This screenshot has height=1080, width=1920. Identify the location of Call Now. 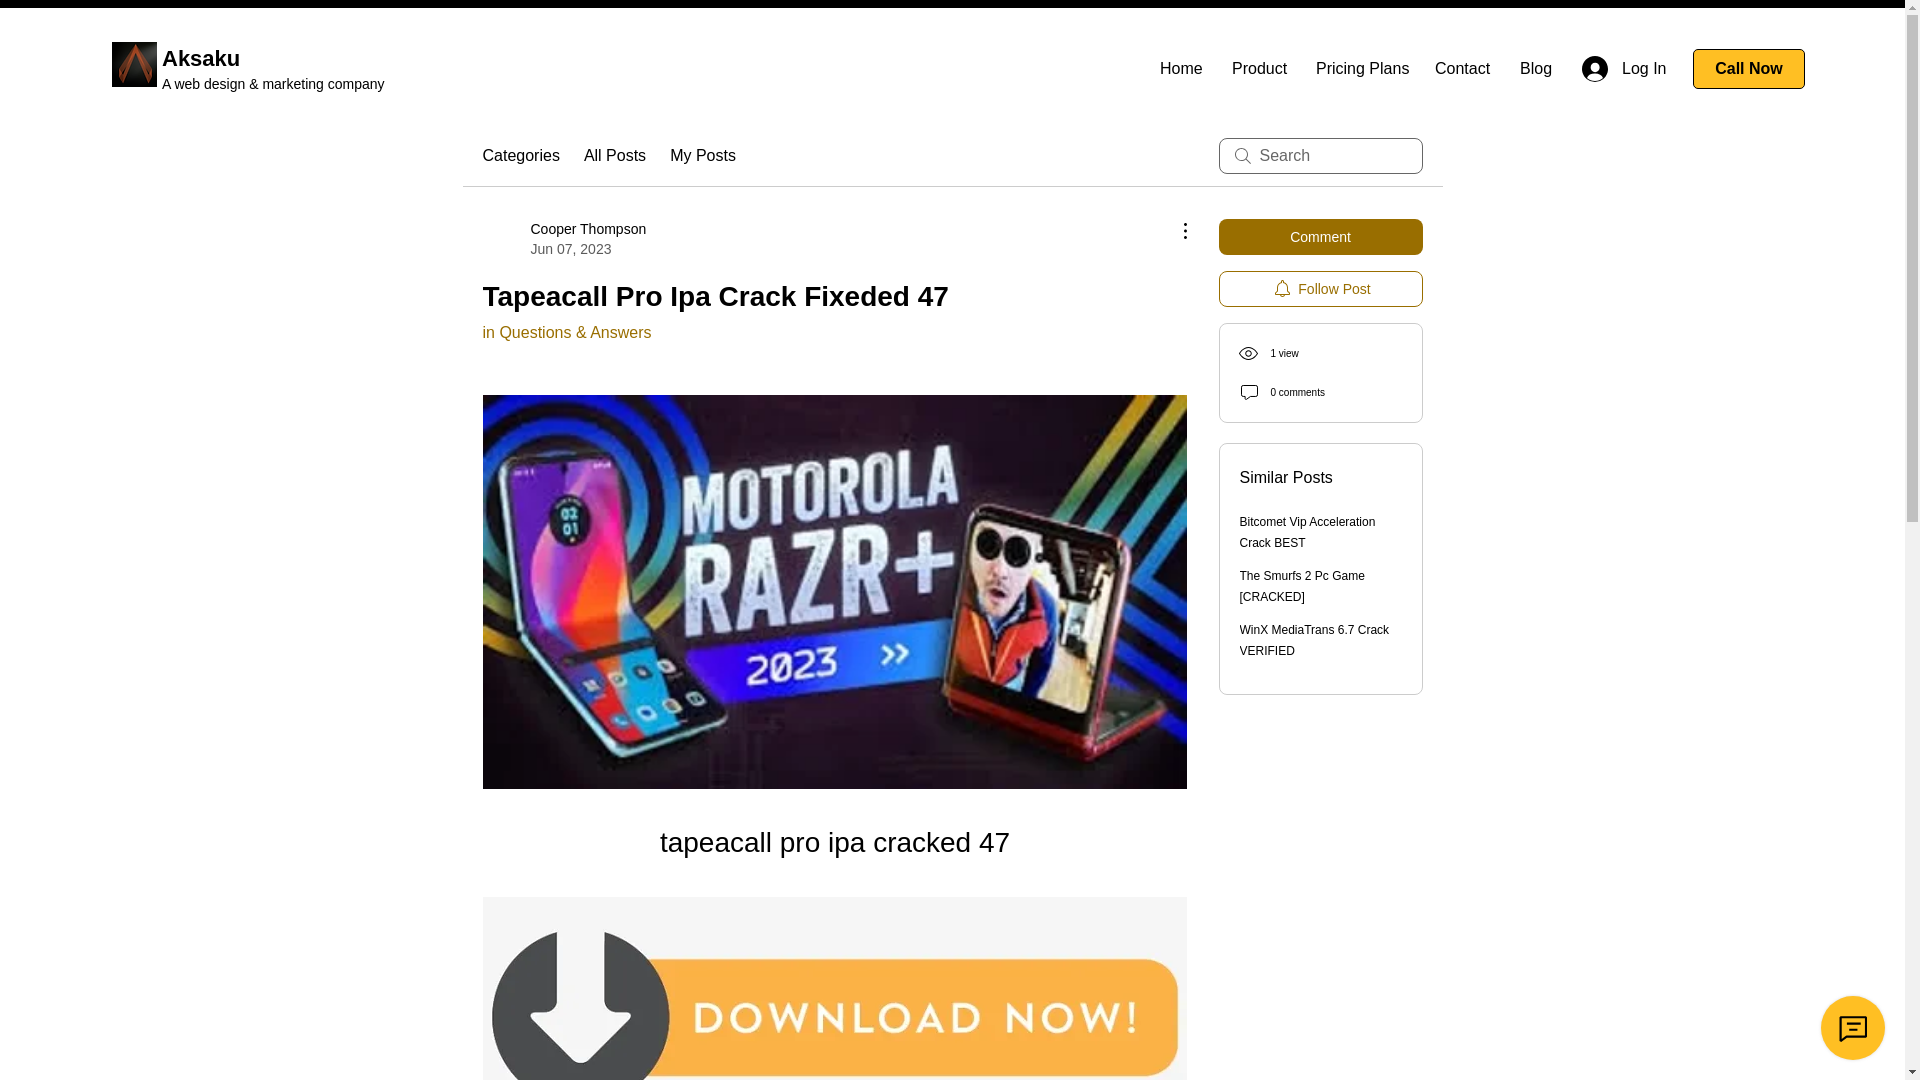
(1748, 68).